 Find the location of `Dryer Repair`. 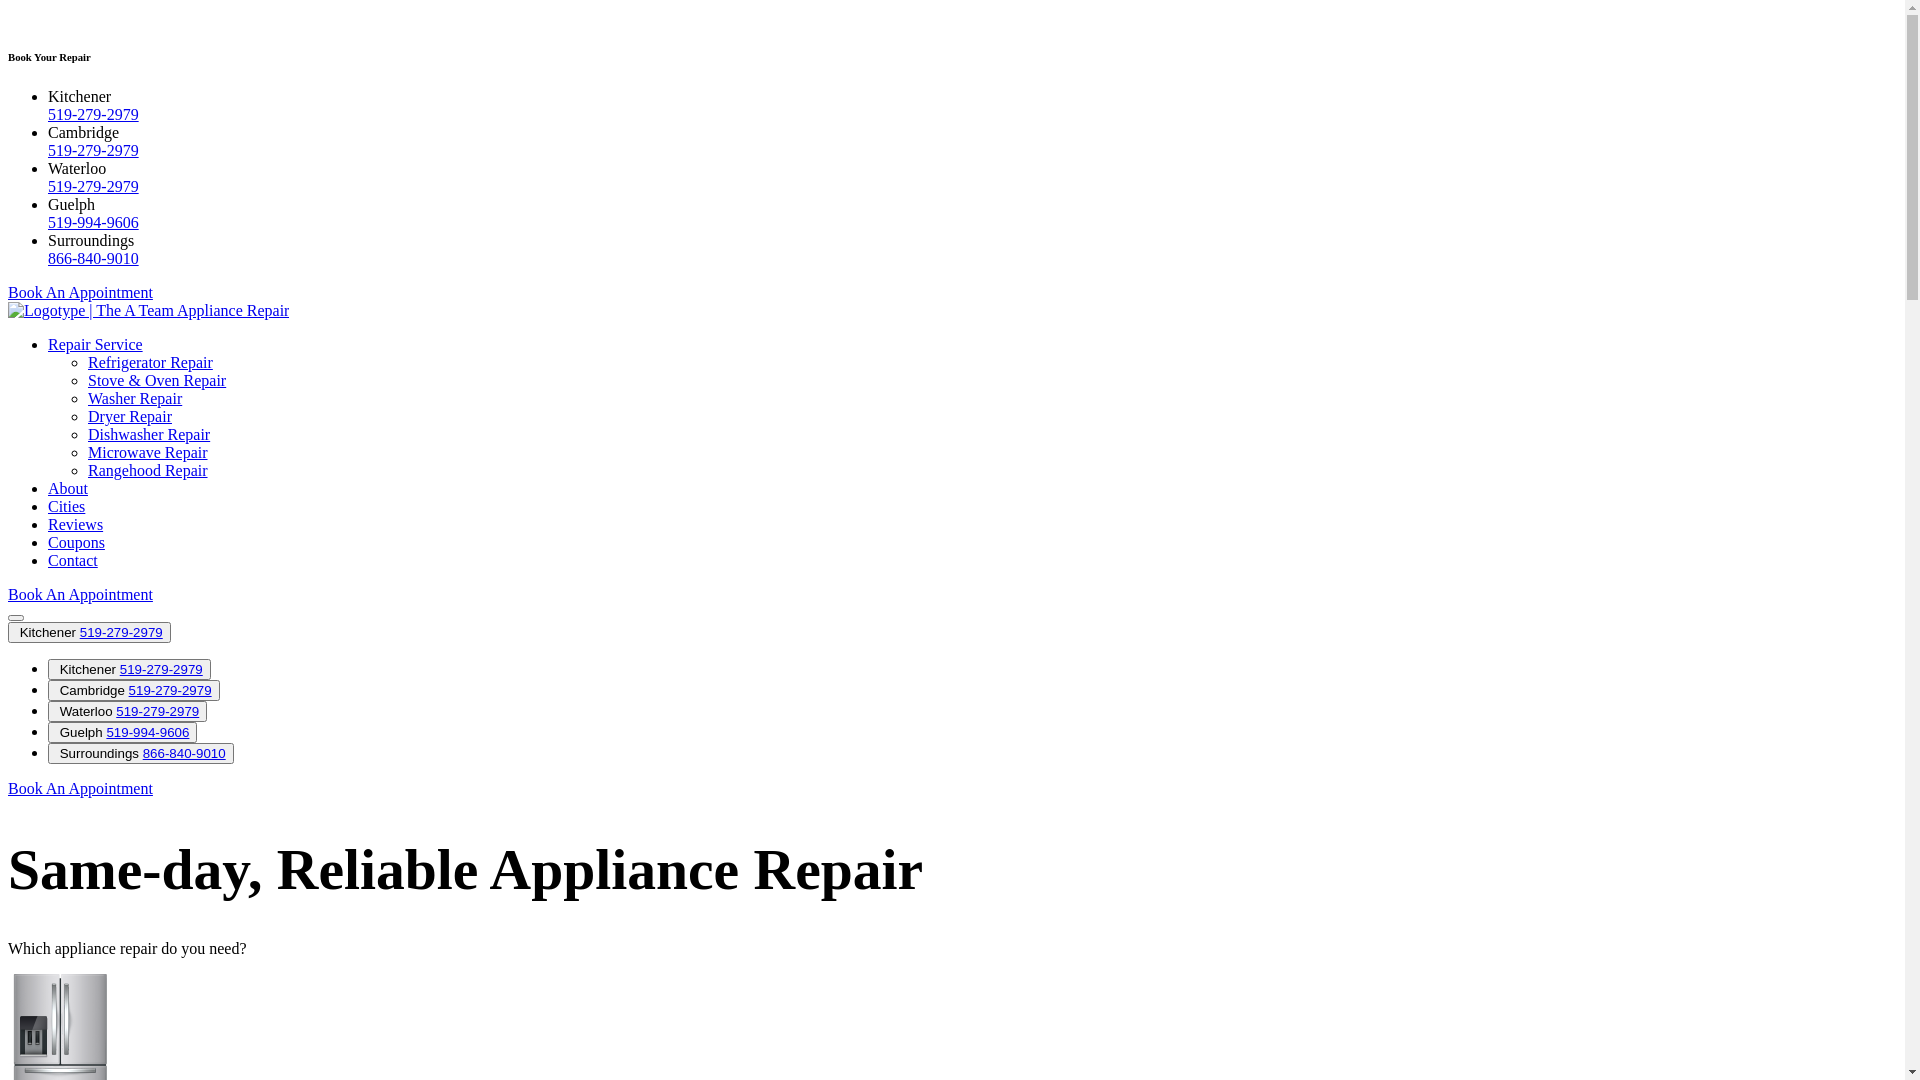

Dryer Repair is located at coordinates (130, 416).